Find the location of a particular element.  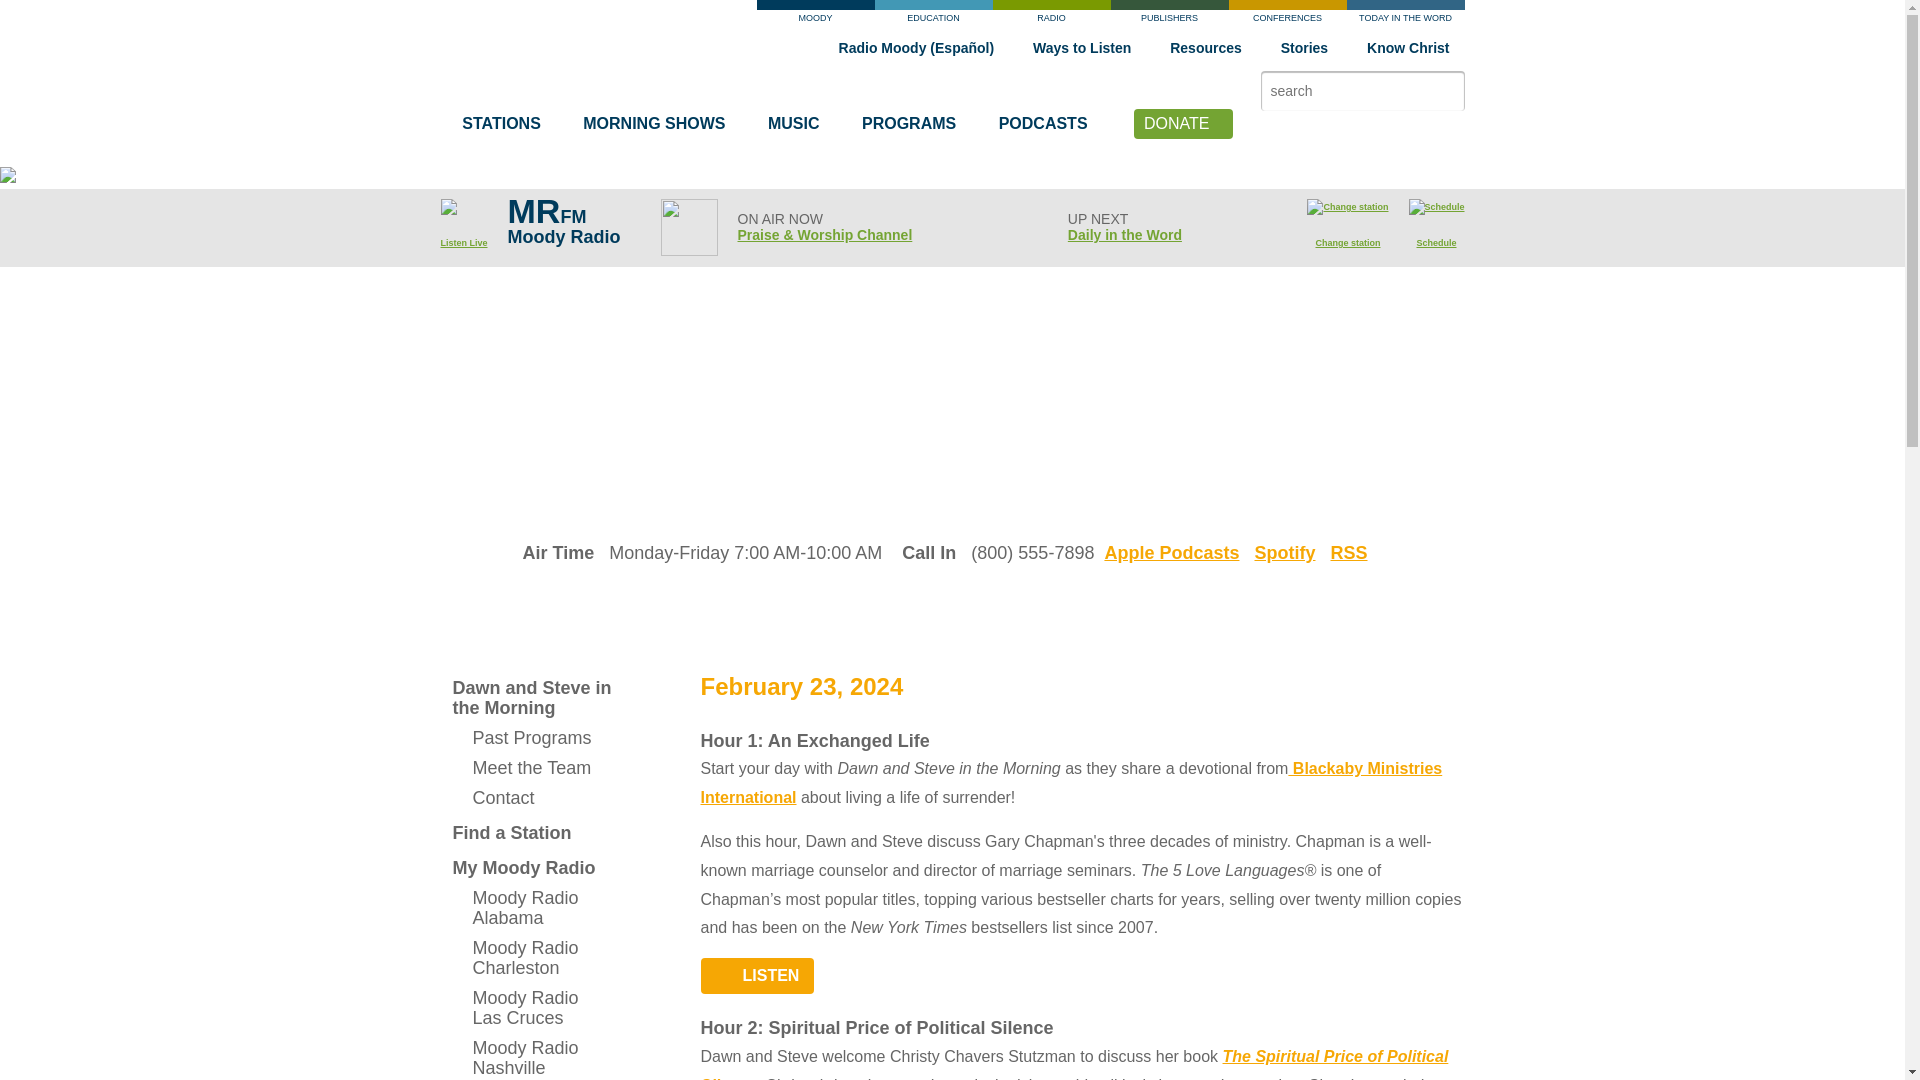

Spotify is located at coordinates (1284, 552).